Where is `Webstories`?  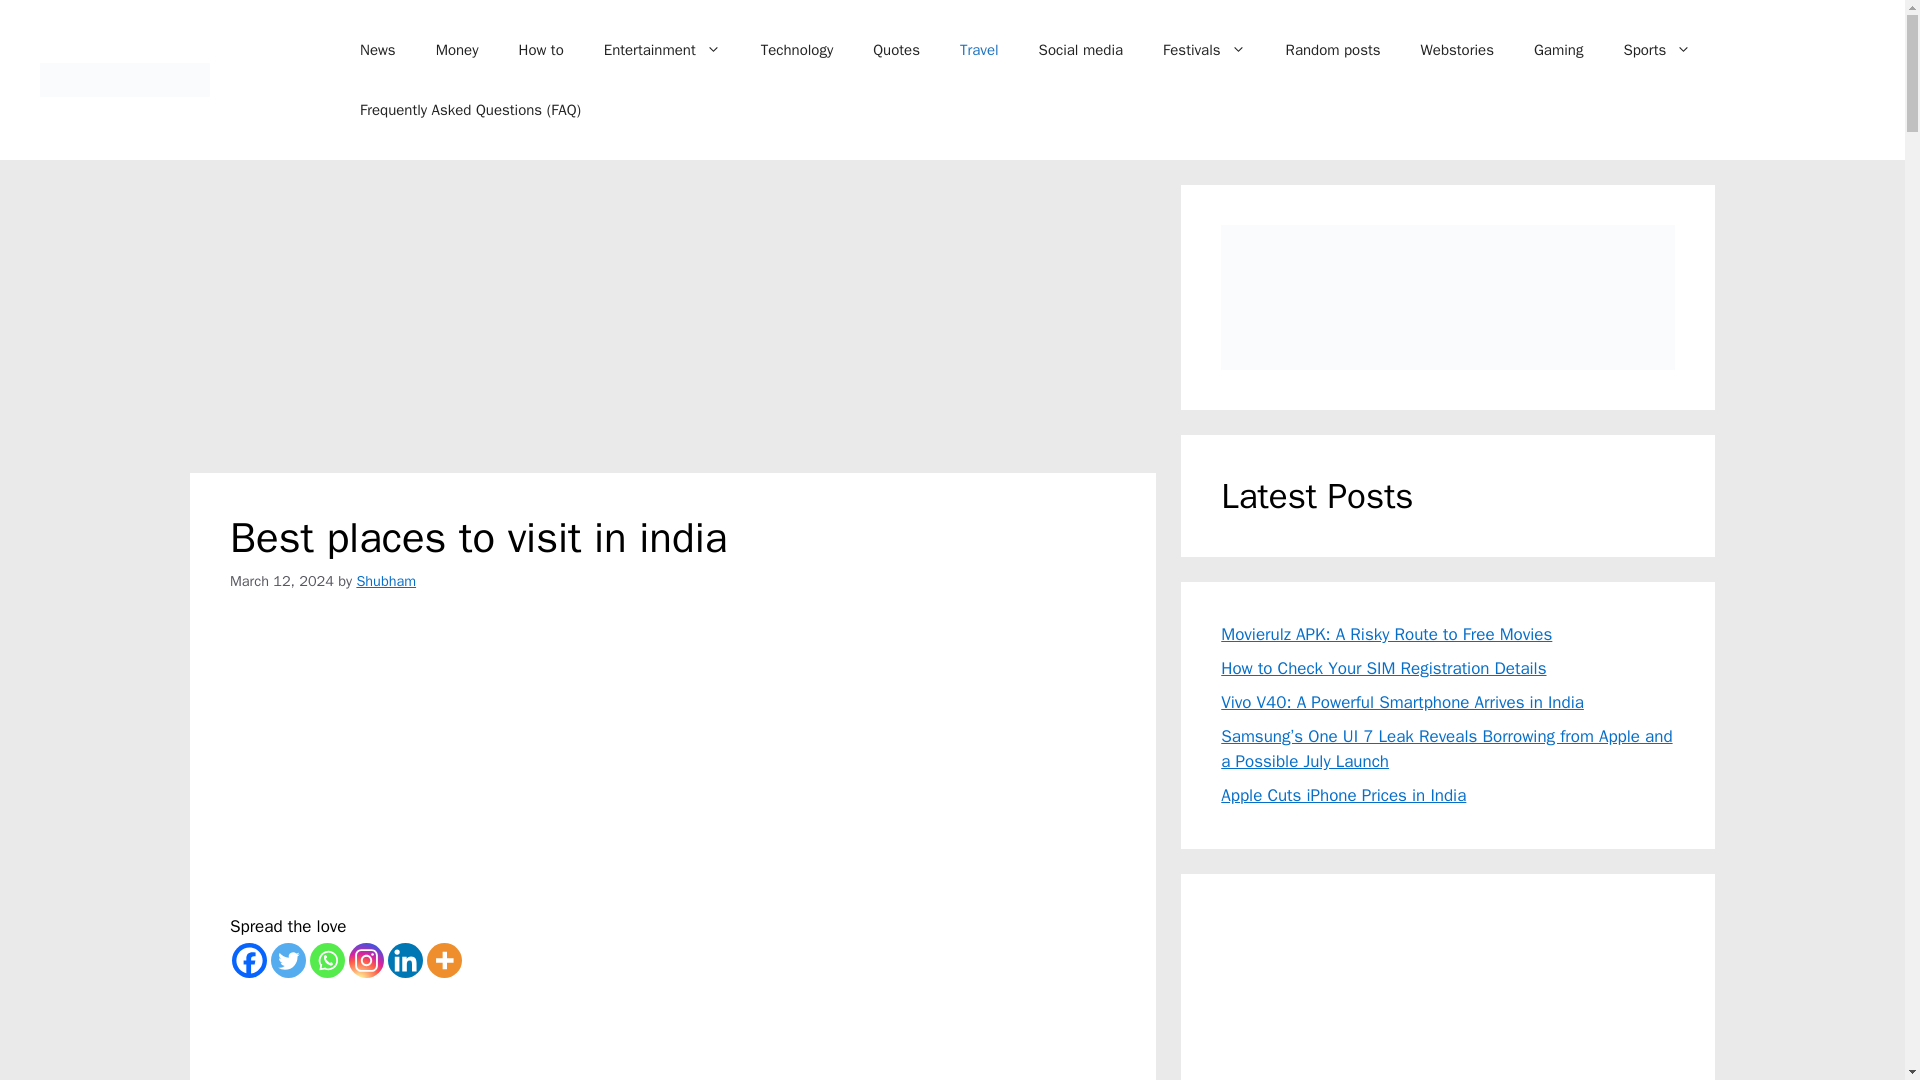 Webstories is located at coordinates (1458, 50).